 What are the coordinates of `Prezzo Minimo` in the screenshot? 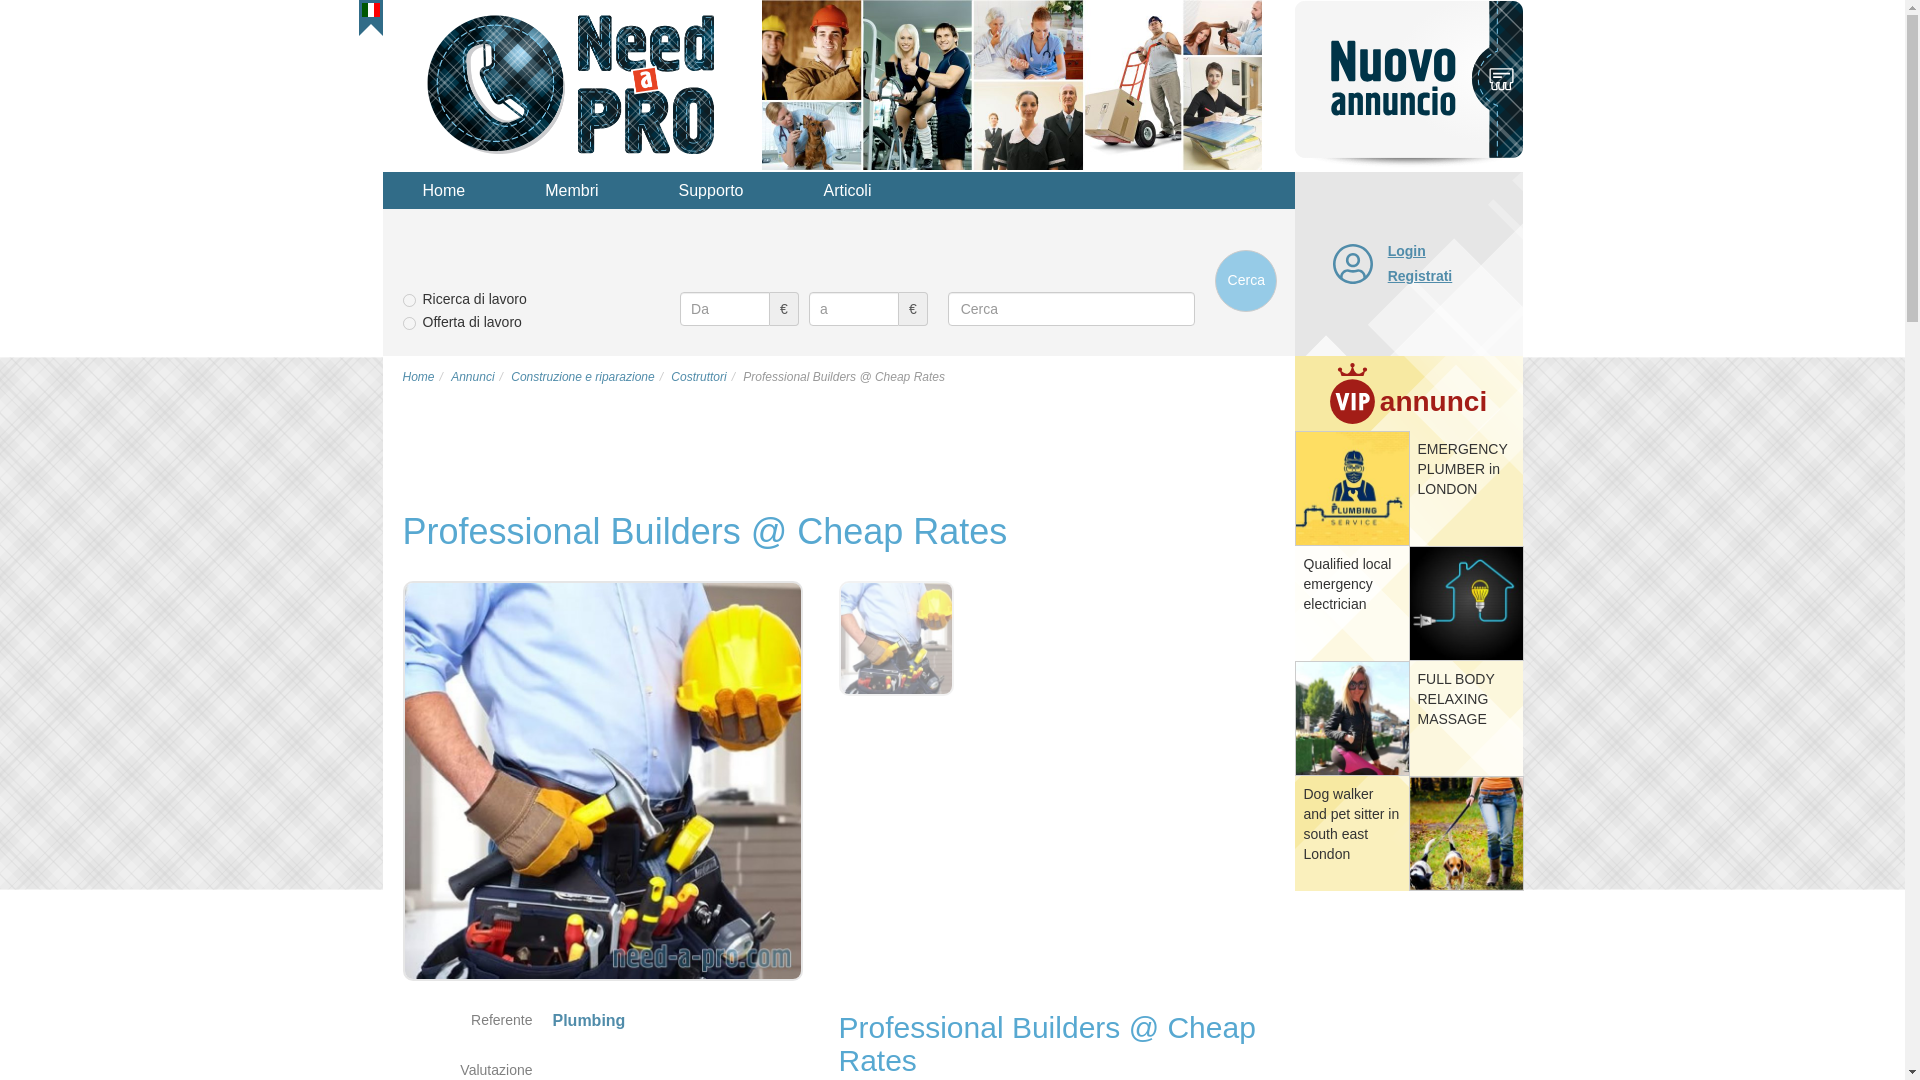 It's located at (724, 308).